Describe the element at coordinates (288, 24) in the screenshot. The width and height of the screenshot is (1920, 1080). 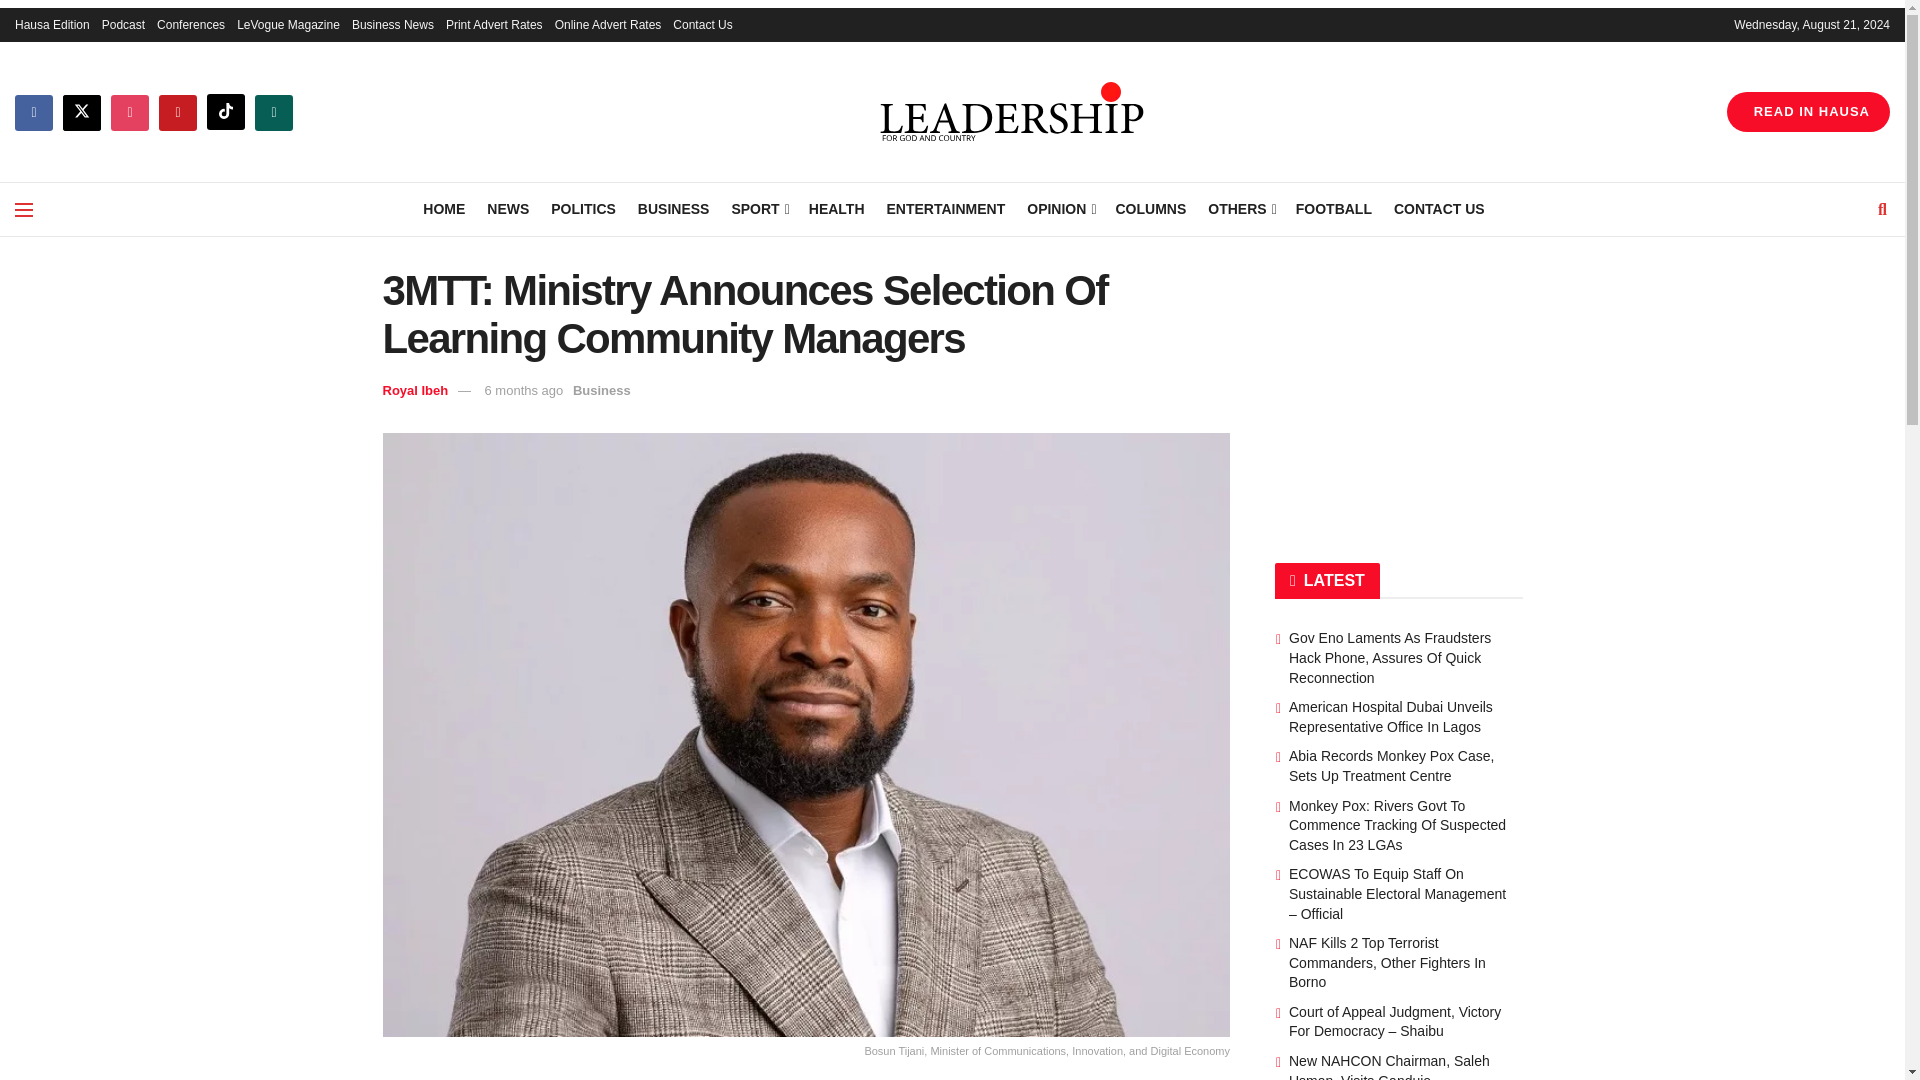
I see `LeVogue Magazine` at that location.